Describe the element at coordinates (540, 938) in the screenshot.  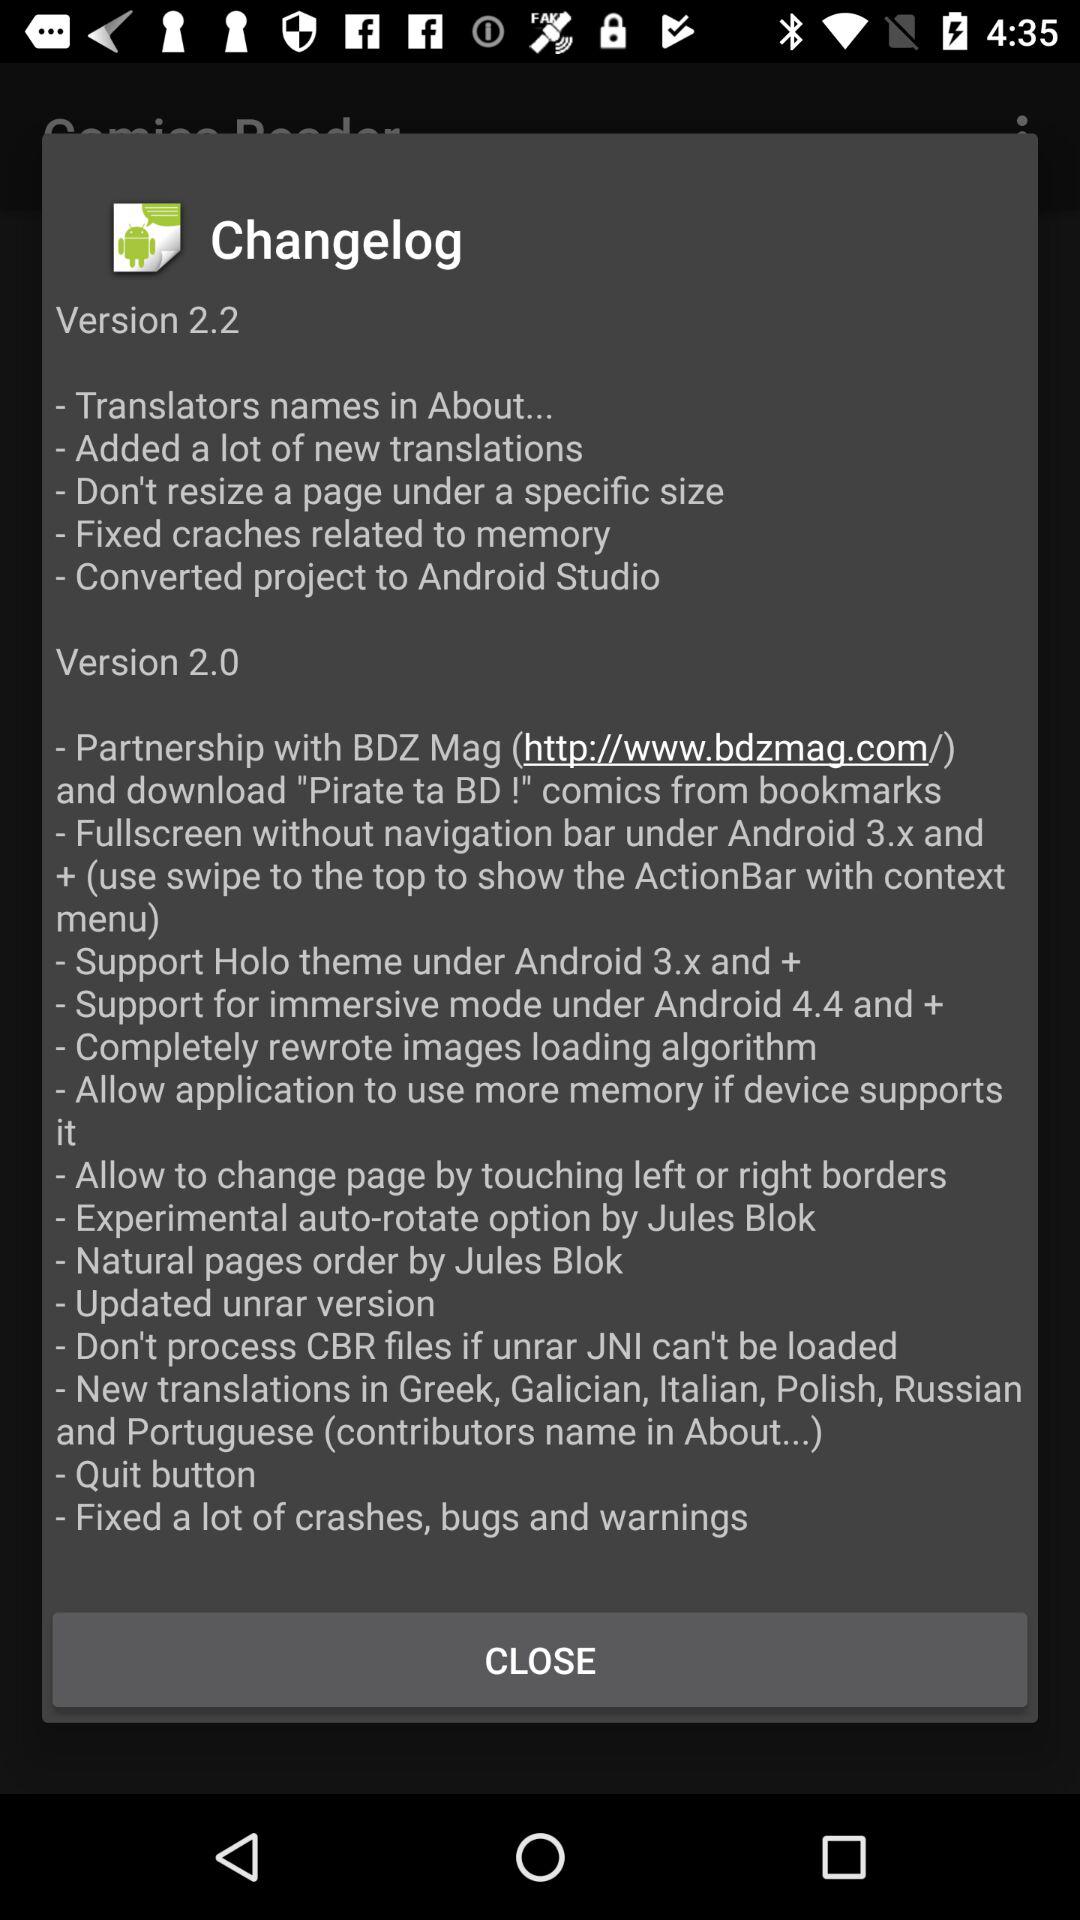
I see `flip until version 2 2 app` at that location.